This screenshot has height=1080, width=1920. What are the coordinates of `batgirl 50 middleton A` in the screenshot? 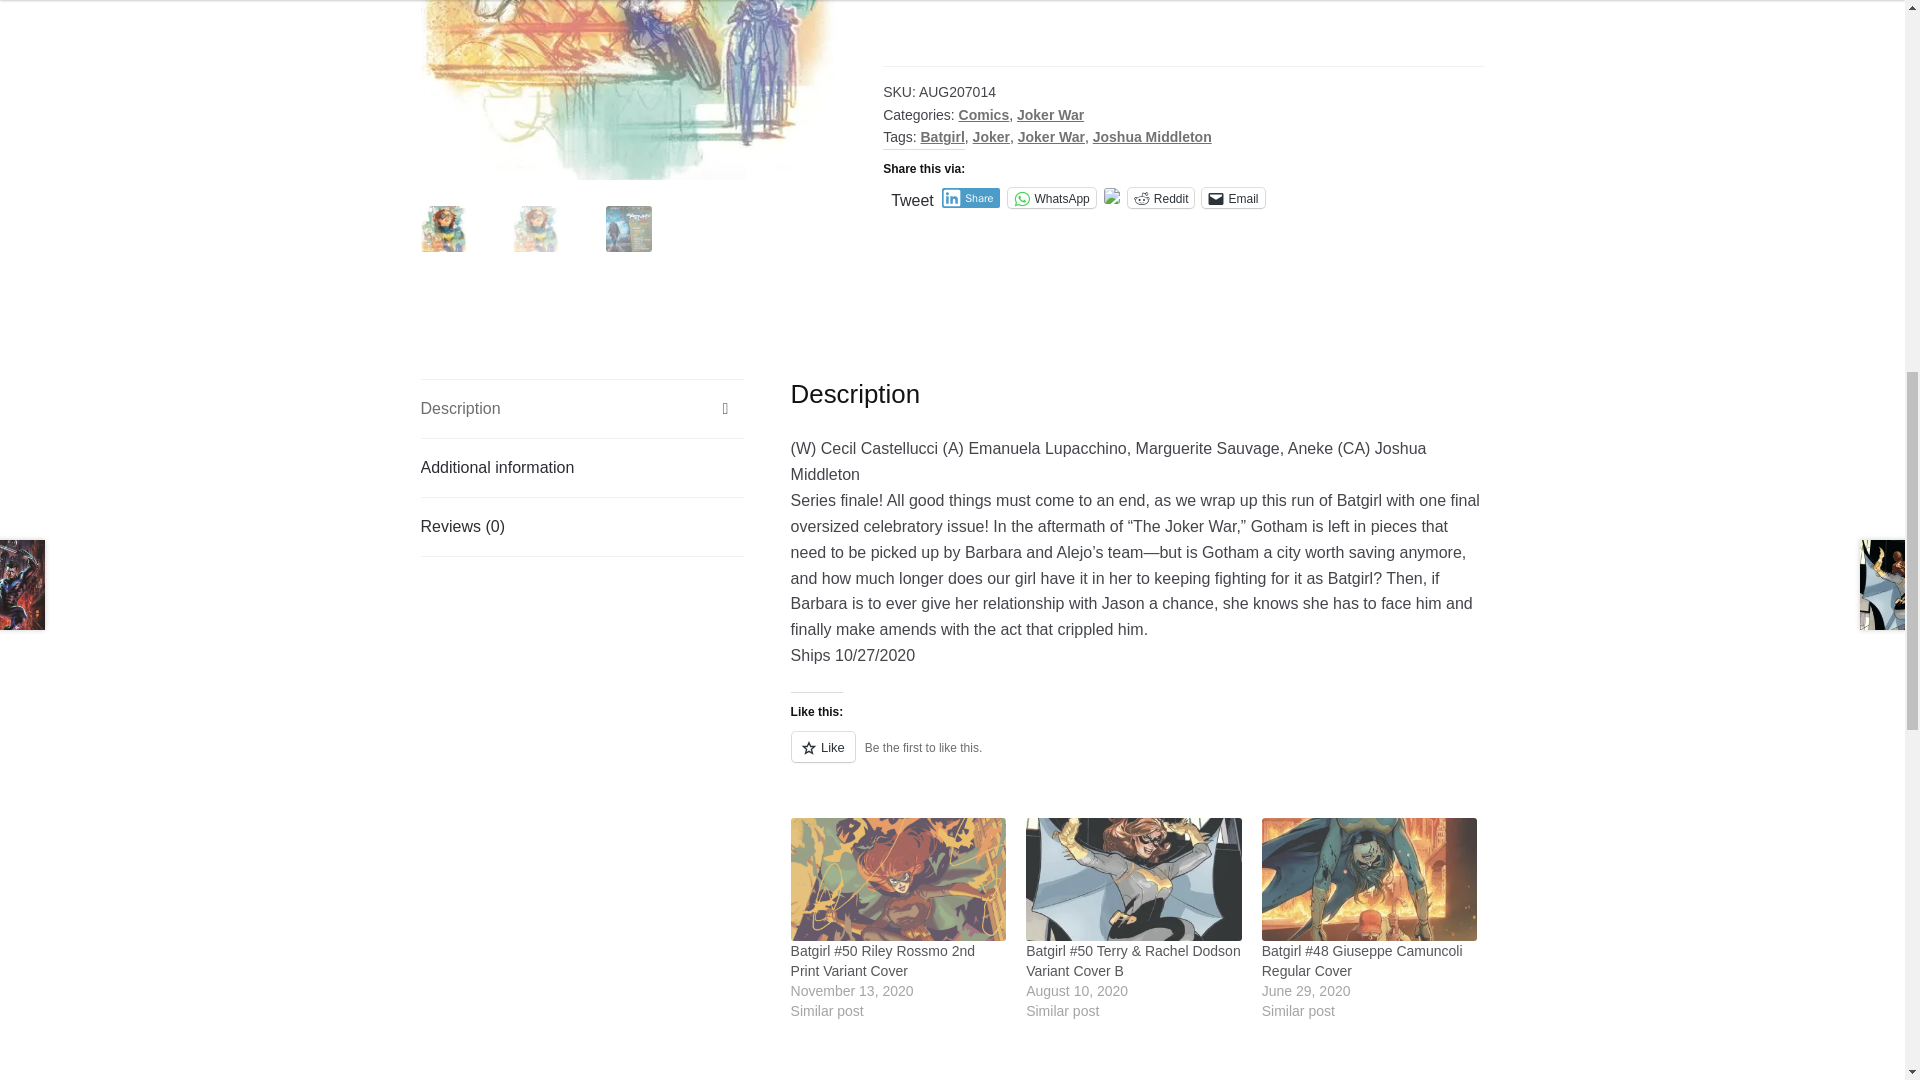 It's located at (628, 90).